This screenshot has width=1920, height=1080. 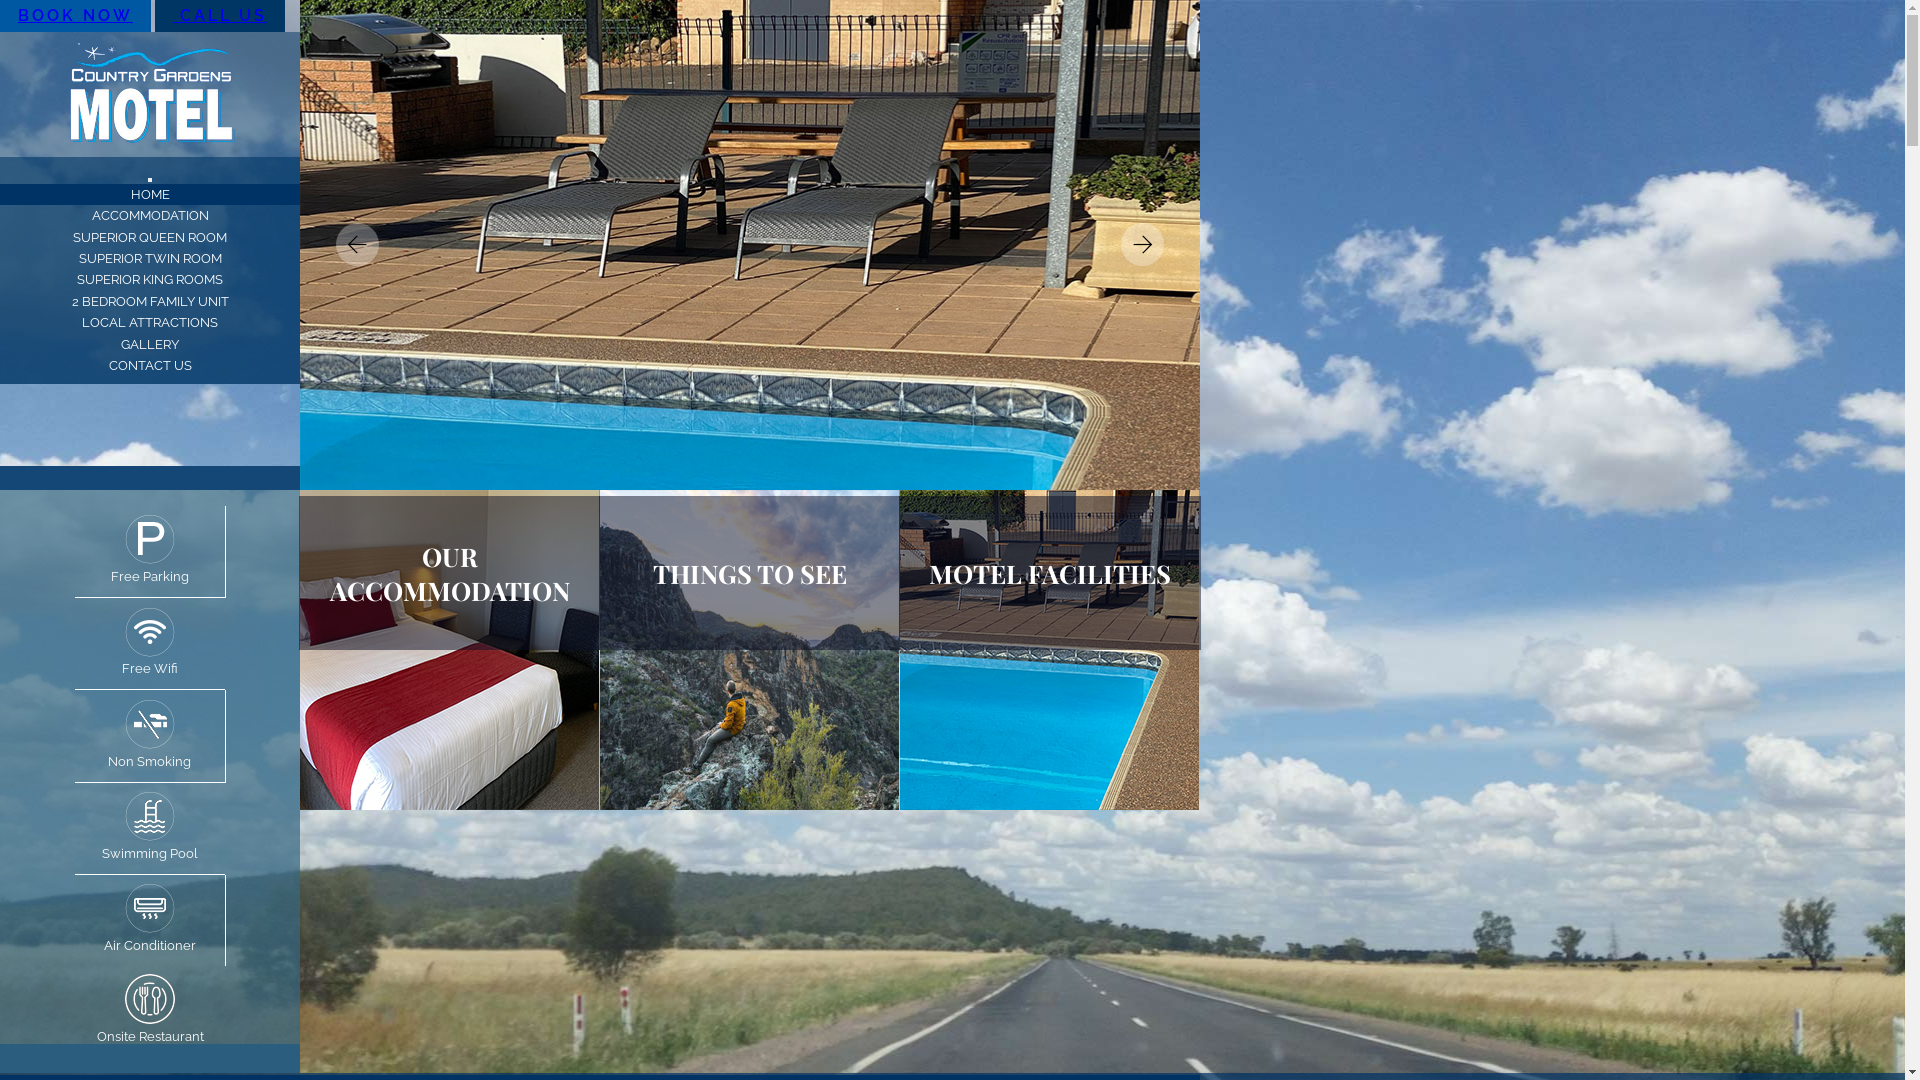 What do you see at coordinates (150, 258) in the screenshot?
I see `SUPERIOR TWIN ROOM` at bounding box center [150, 258].